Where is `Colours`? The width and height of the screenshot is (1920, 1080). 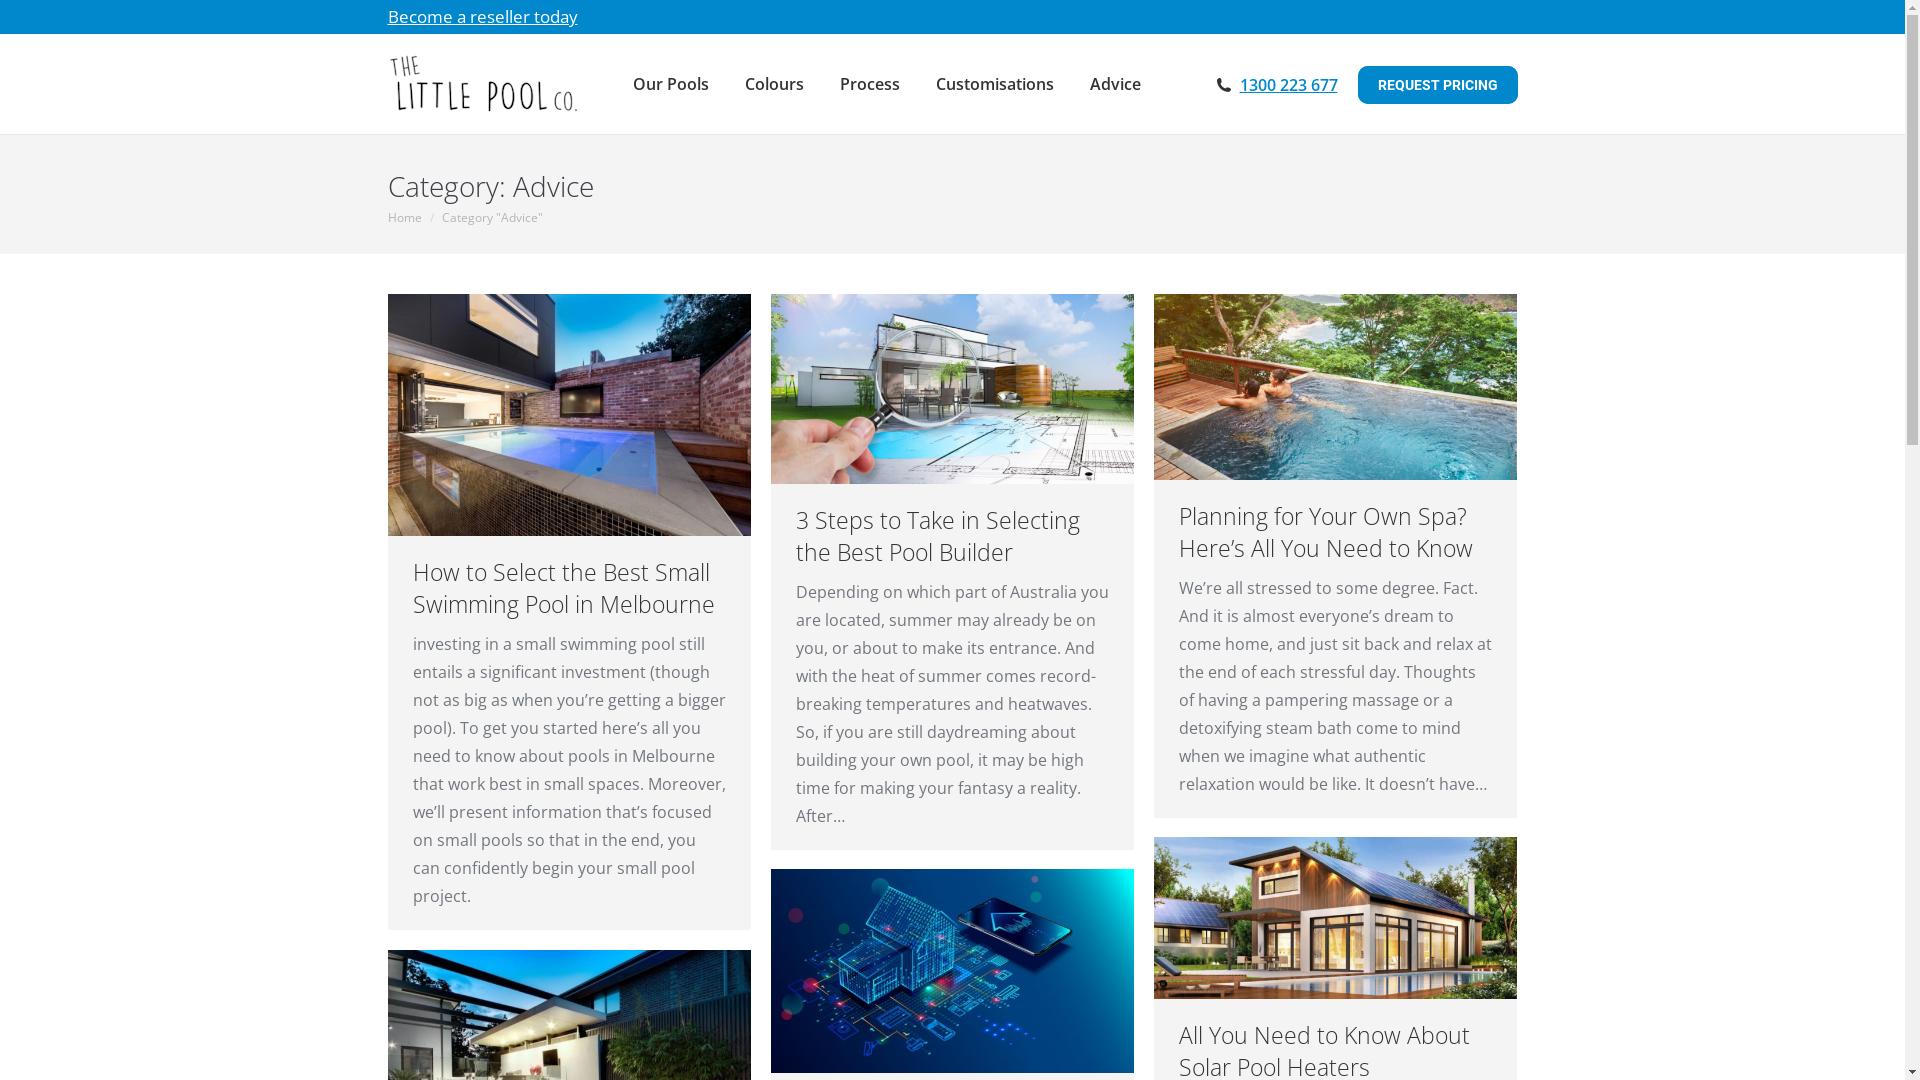 Colours is located at coordinates (774, 84).